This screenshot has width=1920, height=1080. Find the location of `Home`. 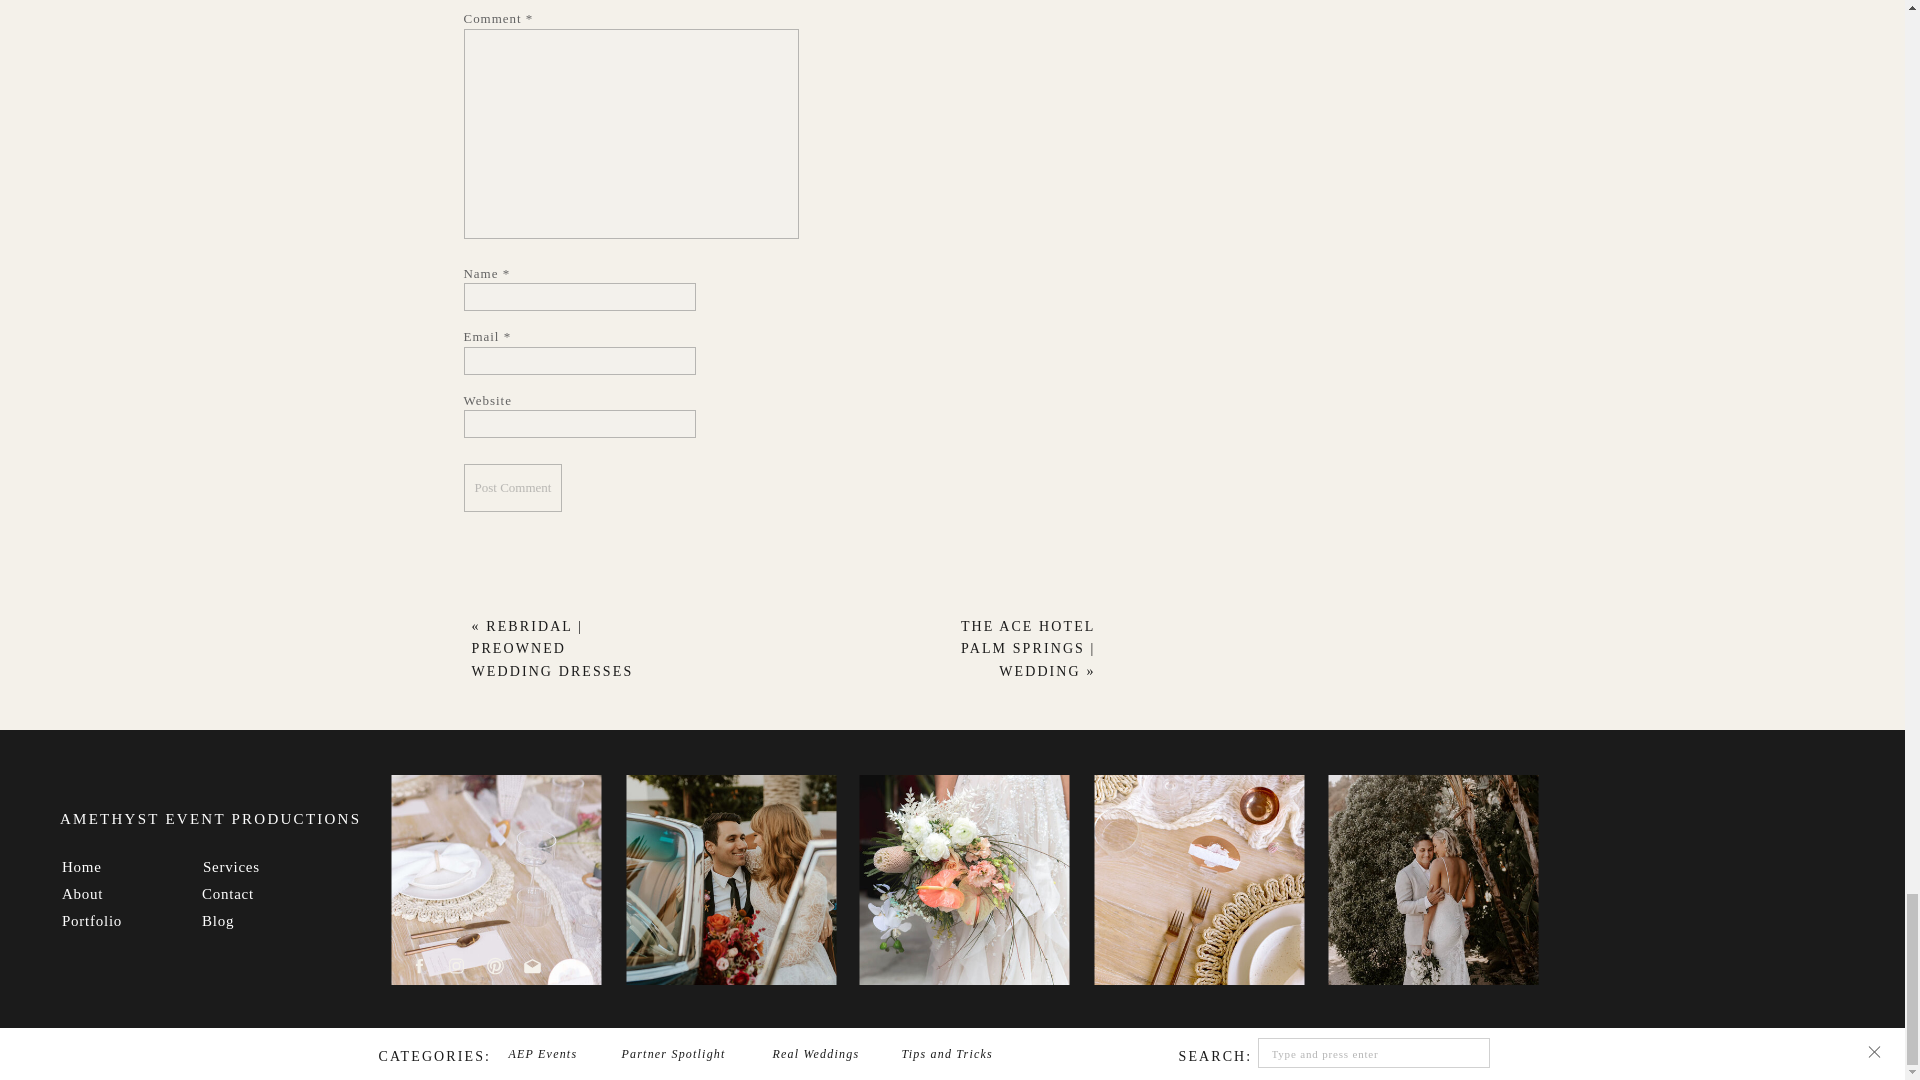

Home is located at coordinates (109, 863).